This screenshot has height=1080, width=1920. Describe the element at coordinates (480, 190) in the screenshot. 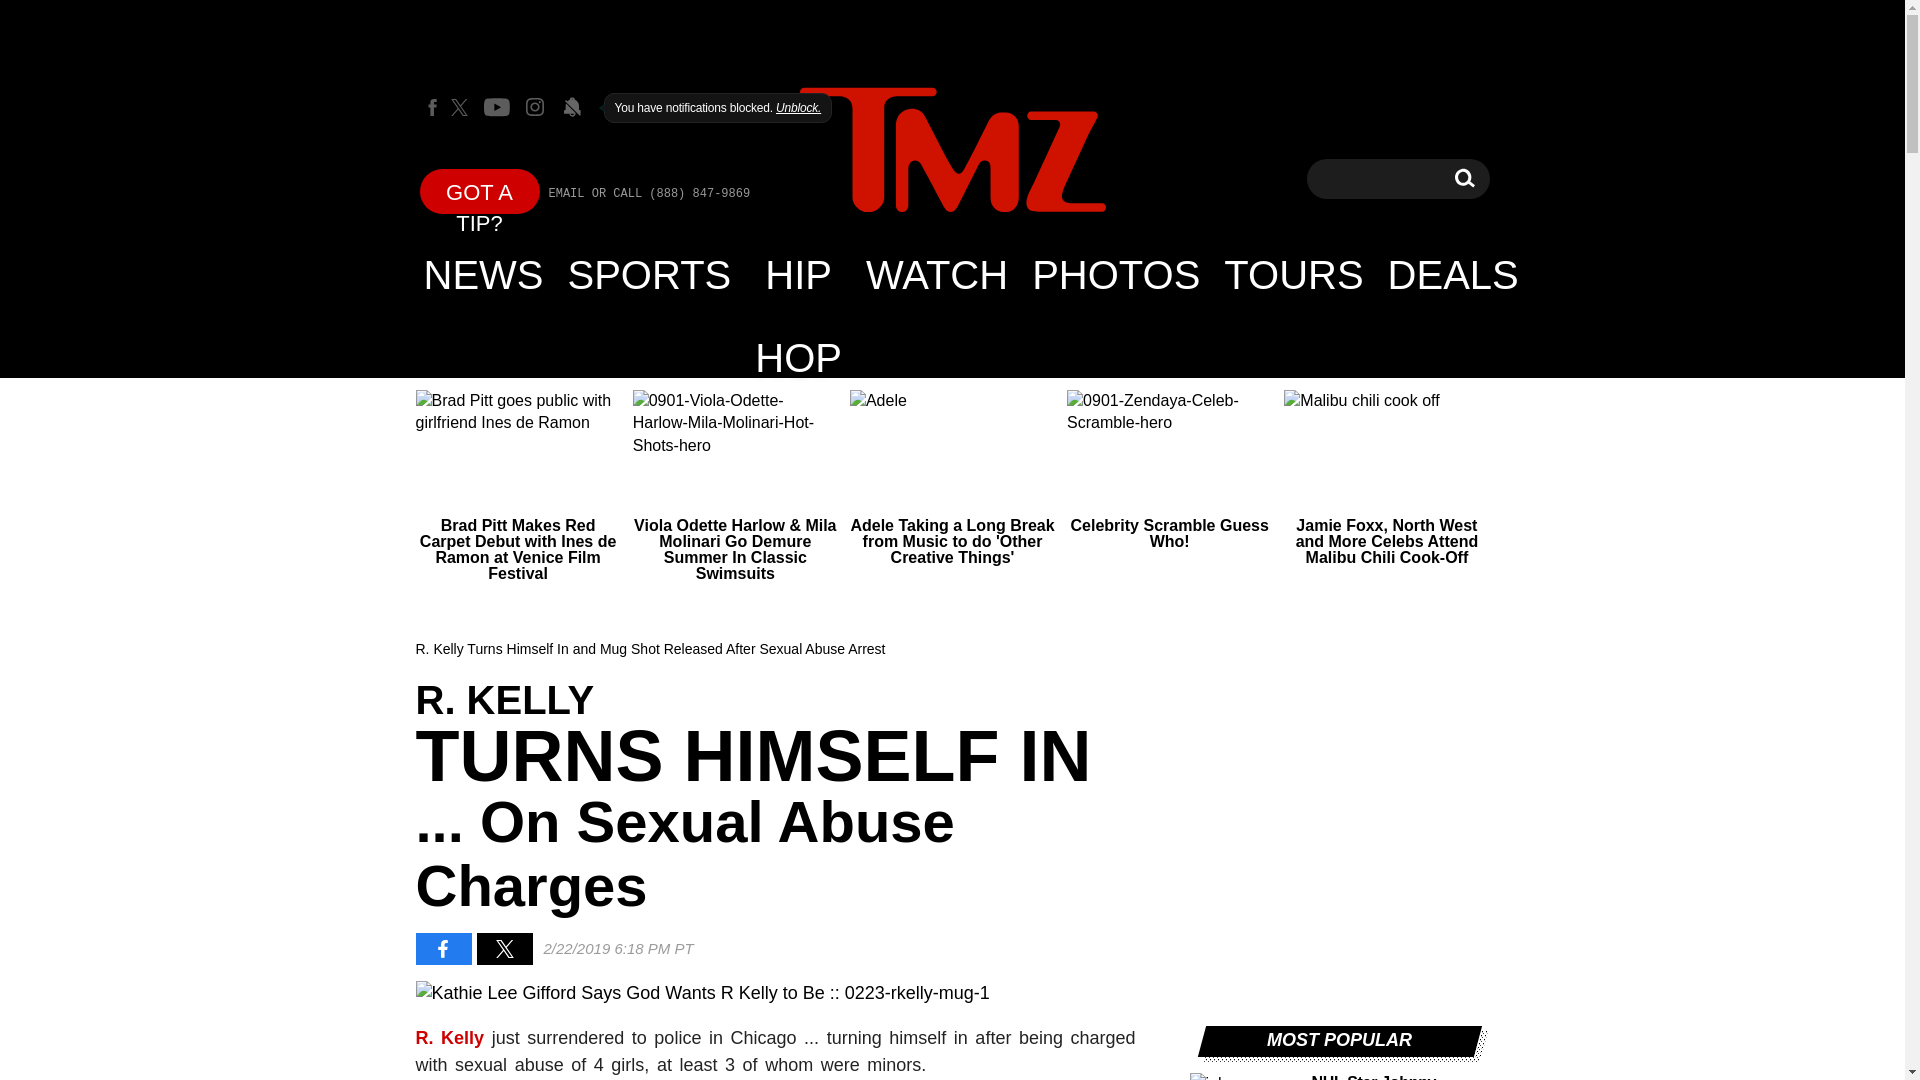

I see `GOT A TIP?` at that location.